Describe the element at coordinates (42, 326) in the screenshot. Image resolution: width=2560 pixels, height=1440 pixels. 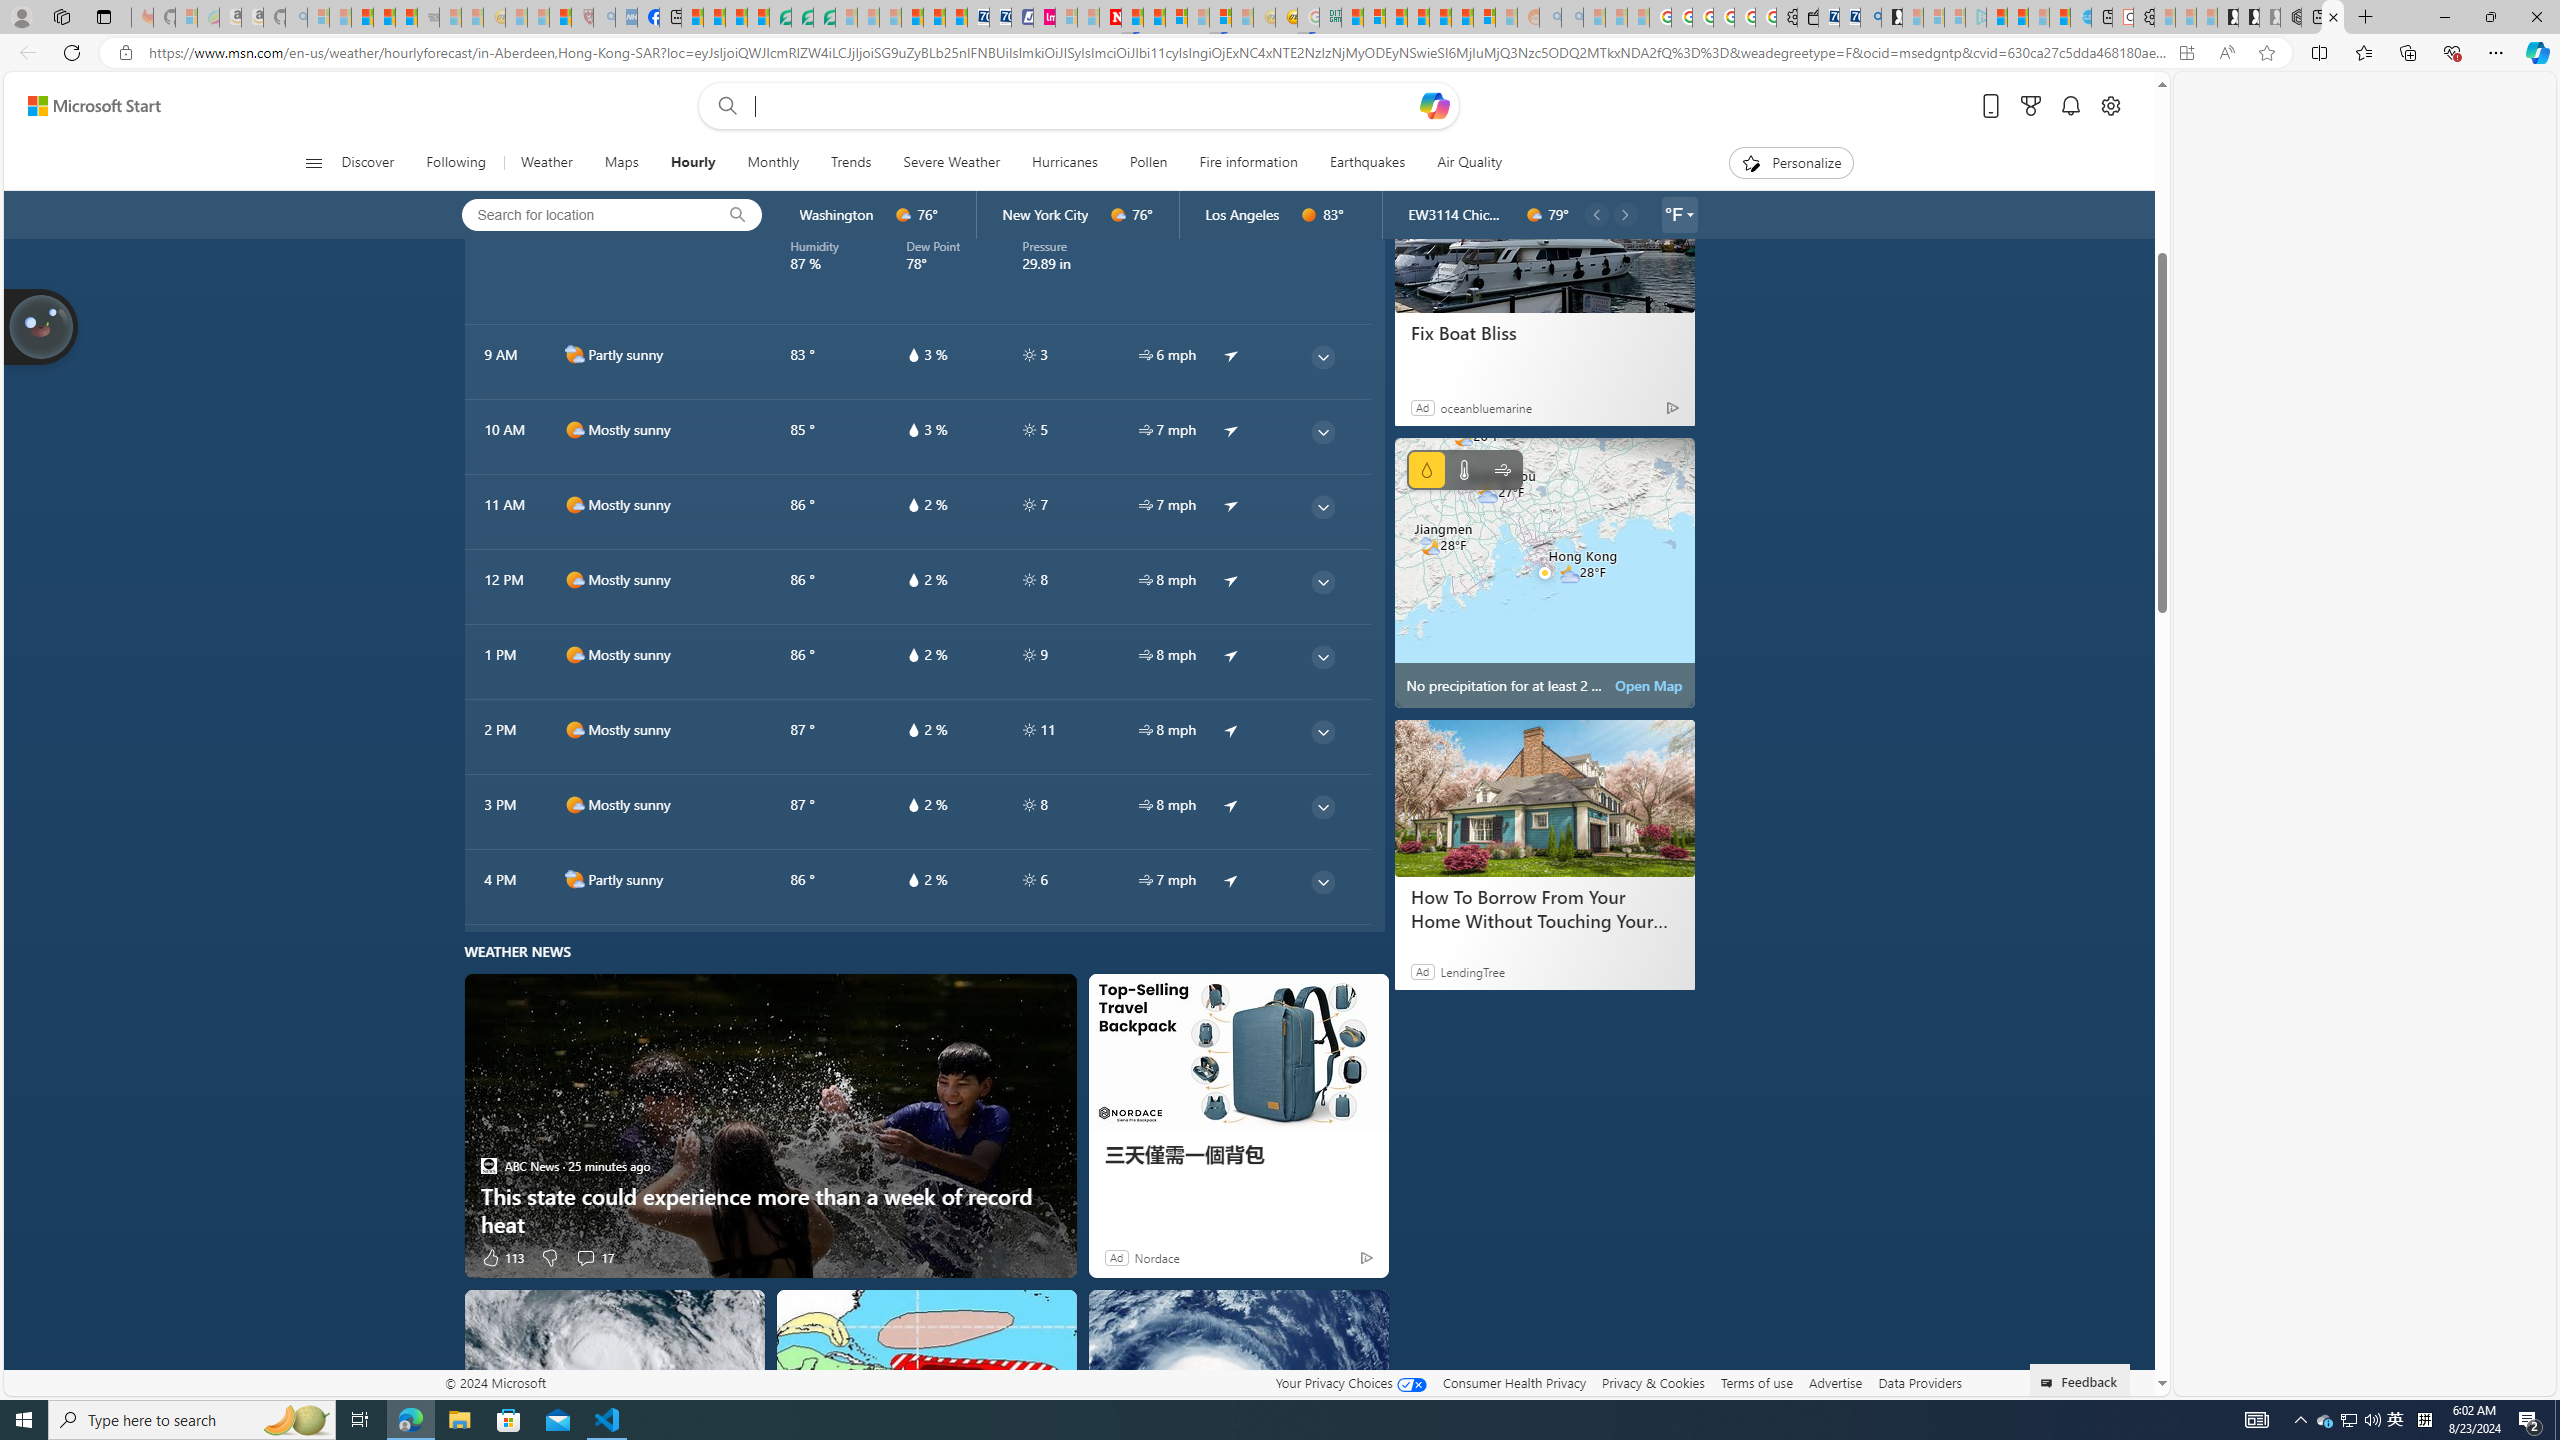
I see `Join us in planting real trees to help our planet!` at that location.